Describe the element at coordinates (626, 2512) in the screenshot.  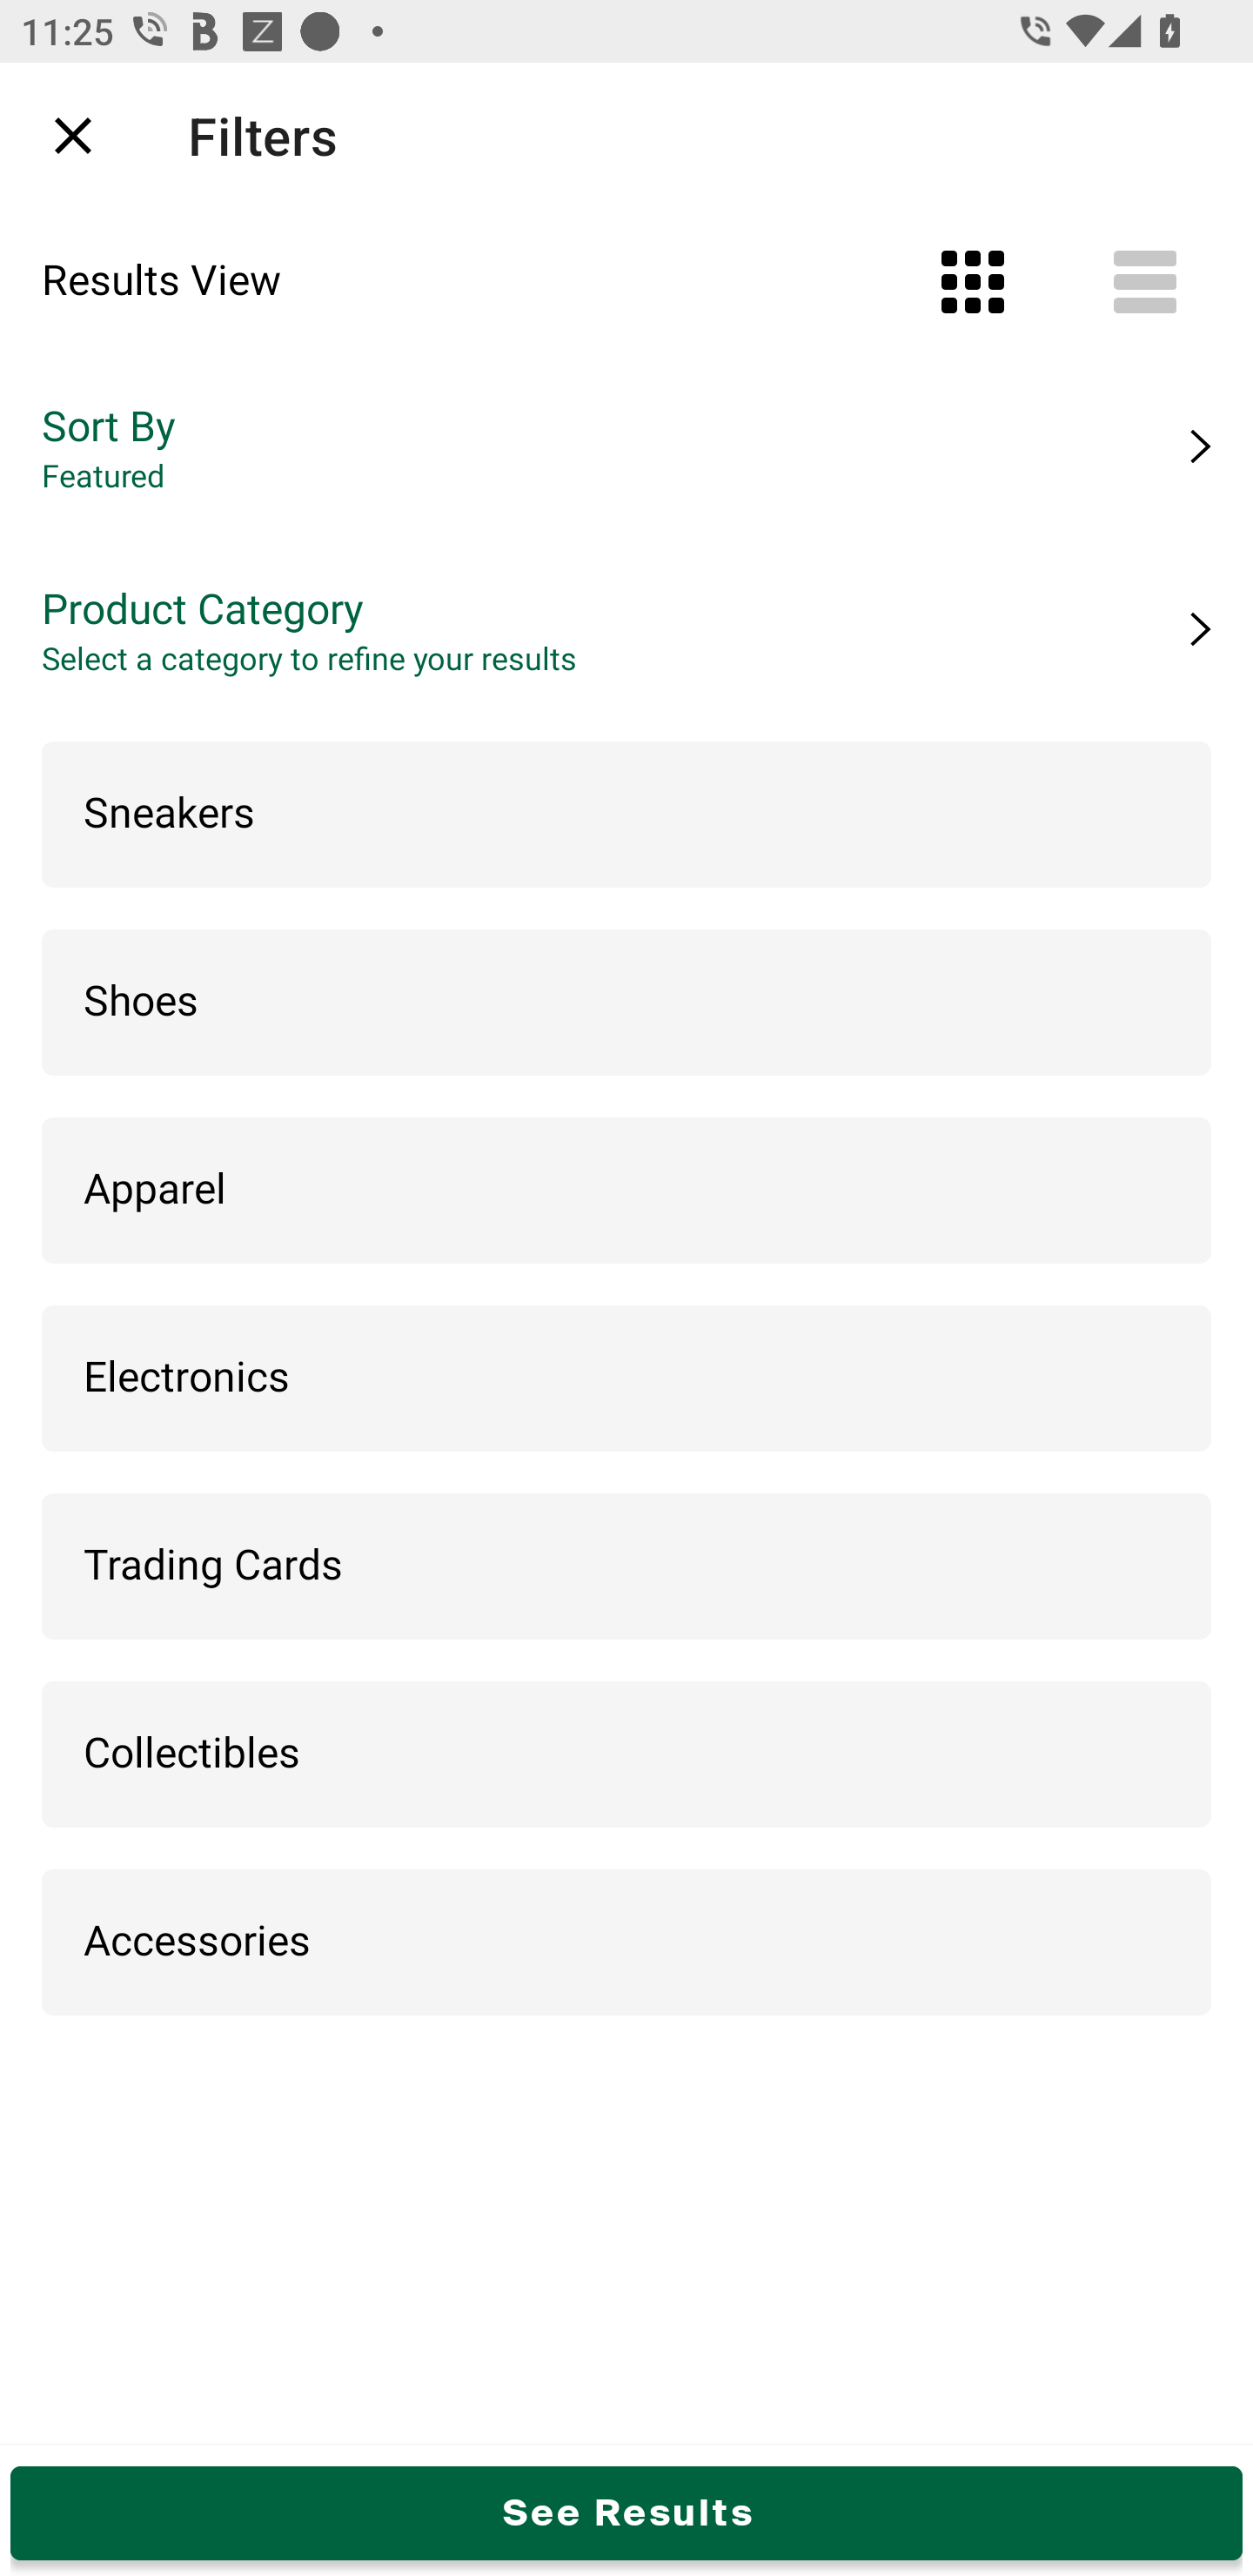
I see `See Results` at that location.